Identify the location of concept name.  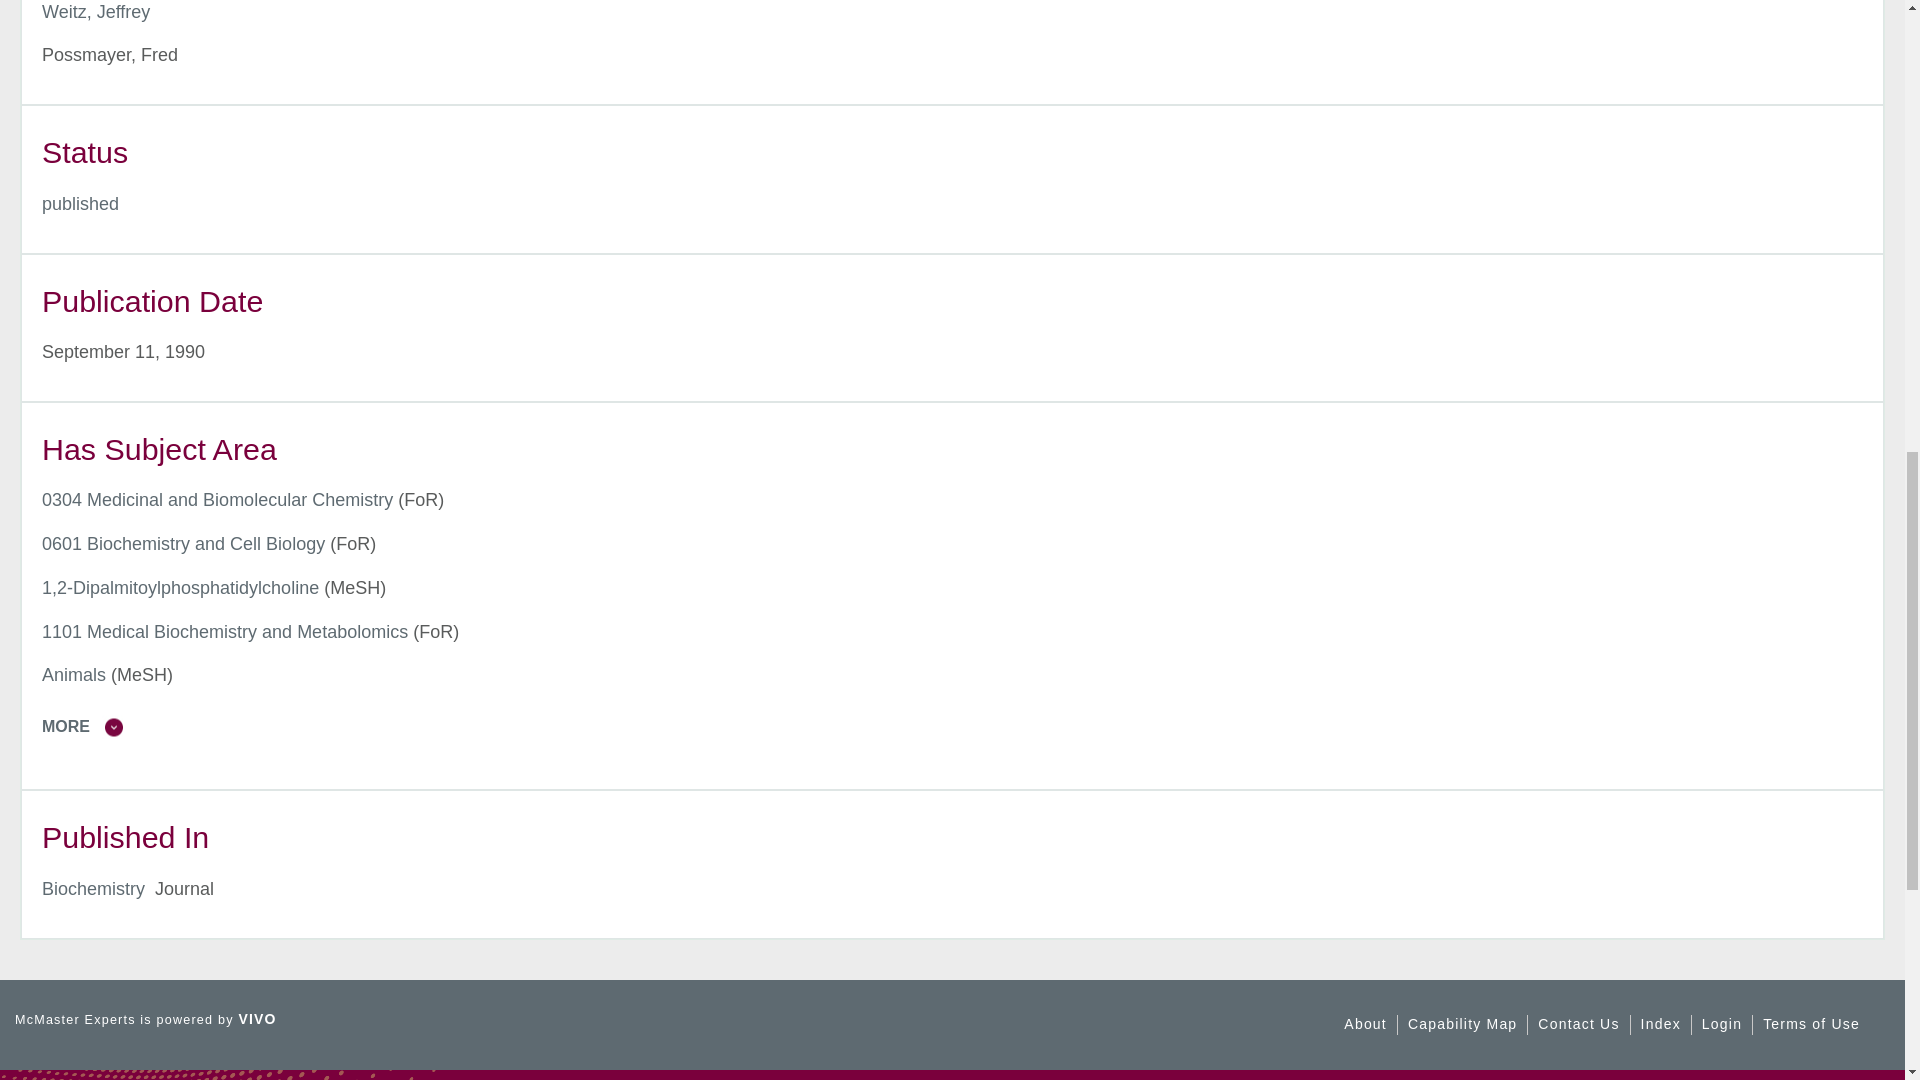
(183, 544).